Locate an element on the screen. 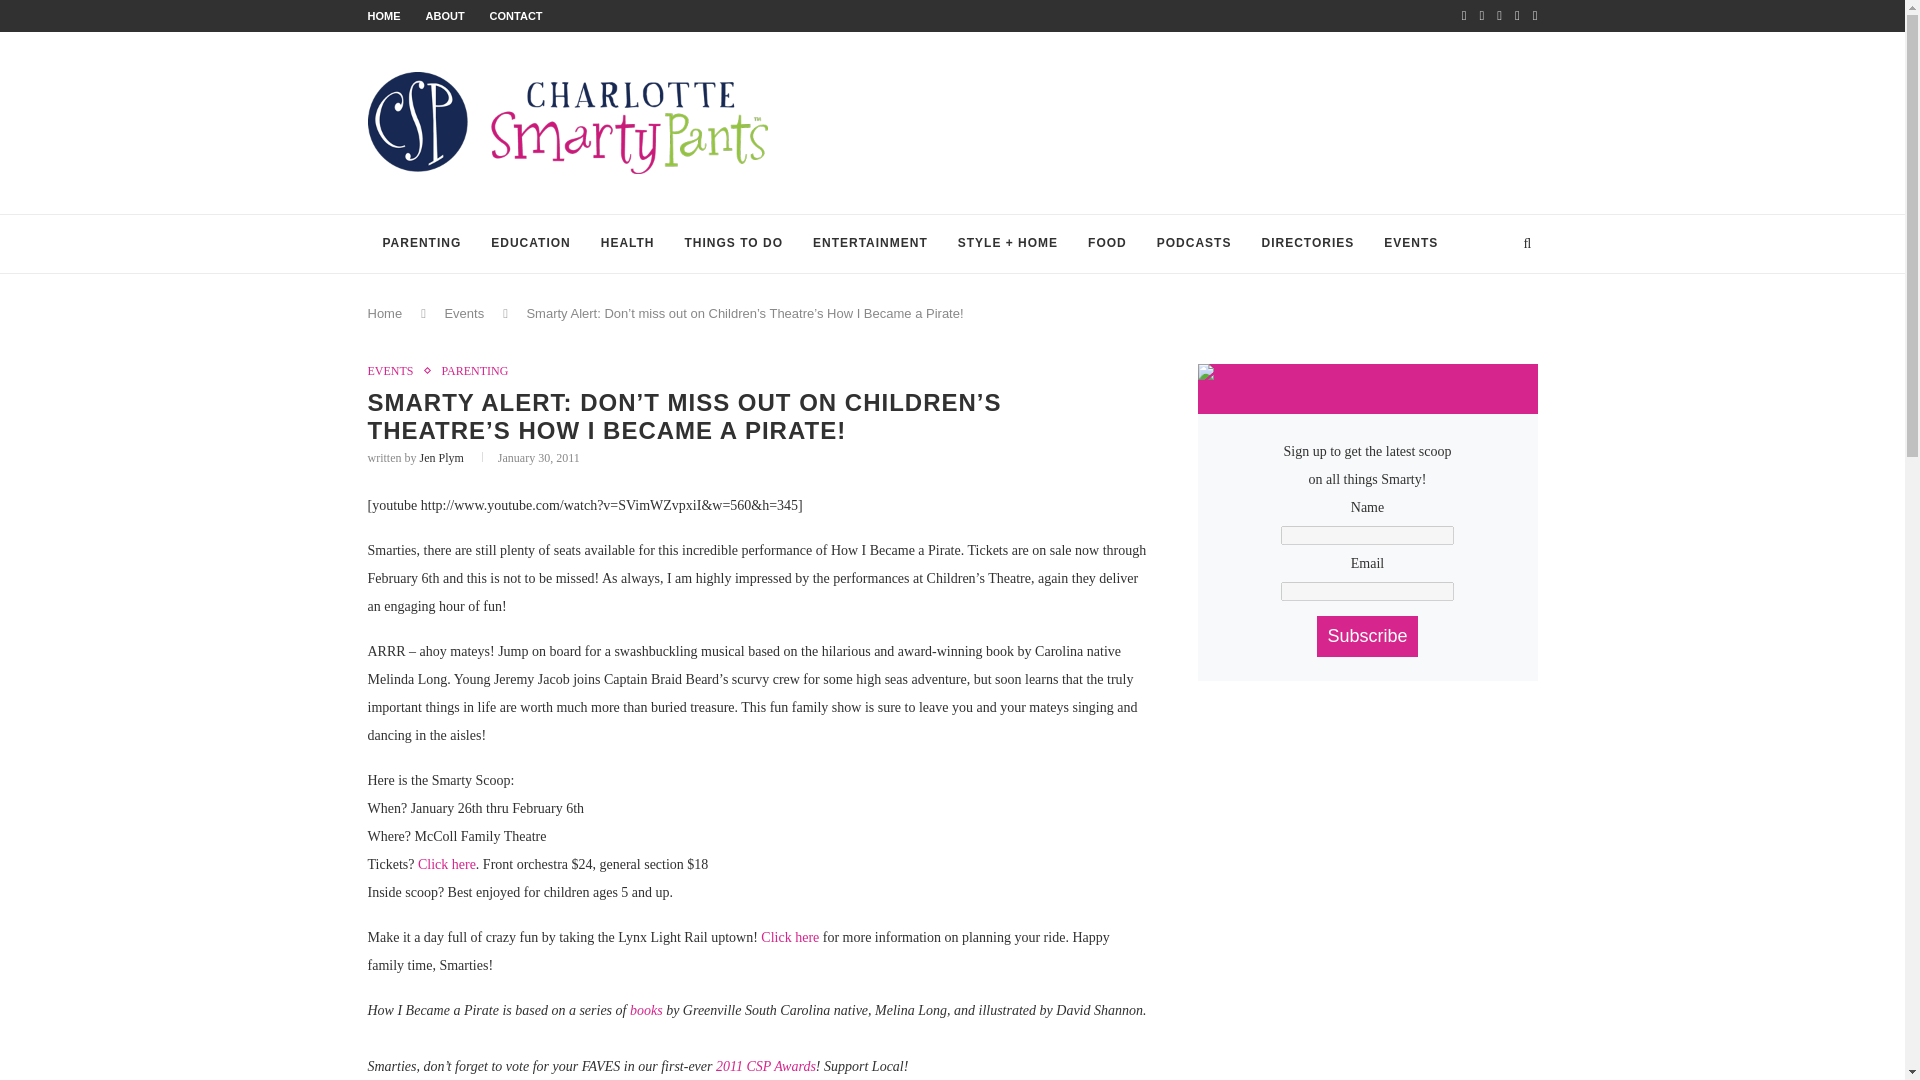  EVENTS is located at coordinates (1410, 244).